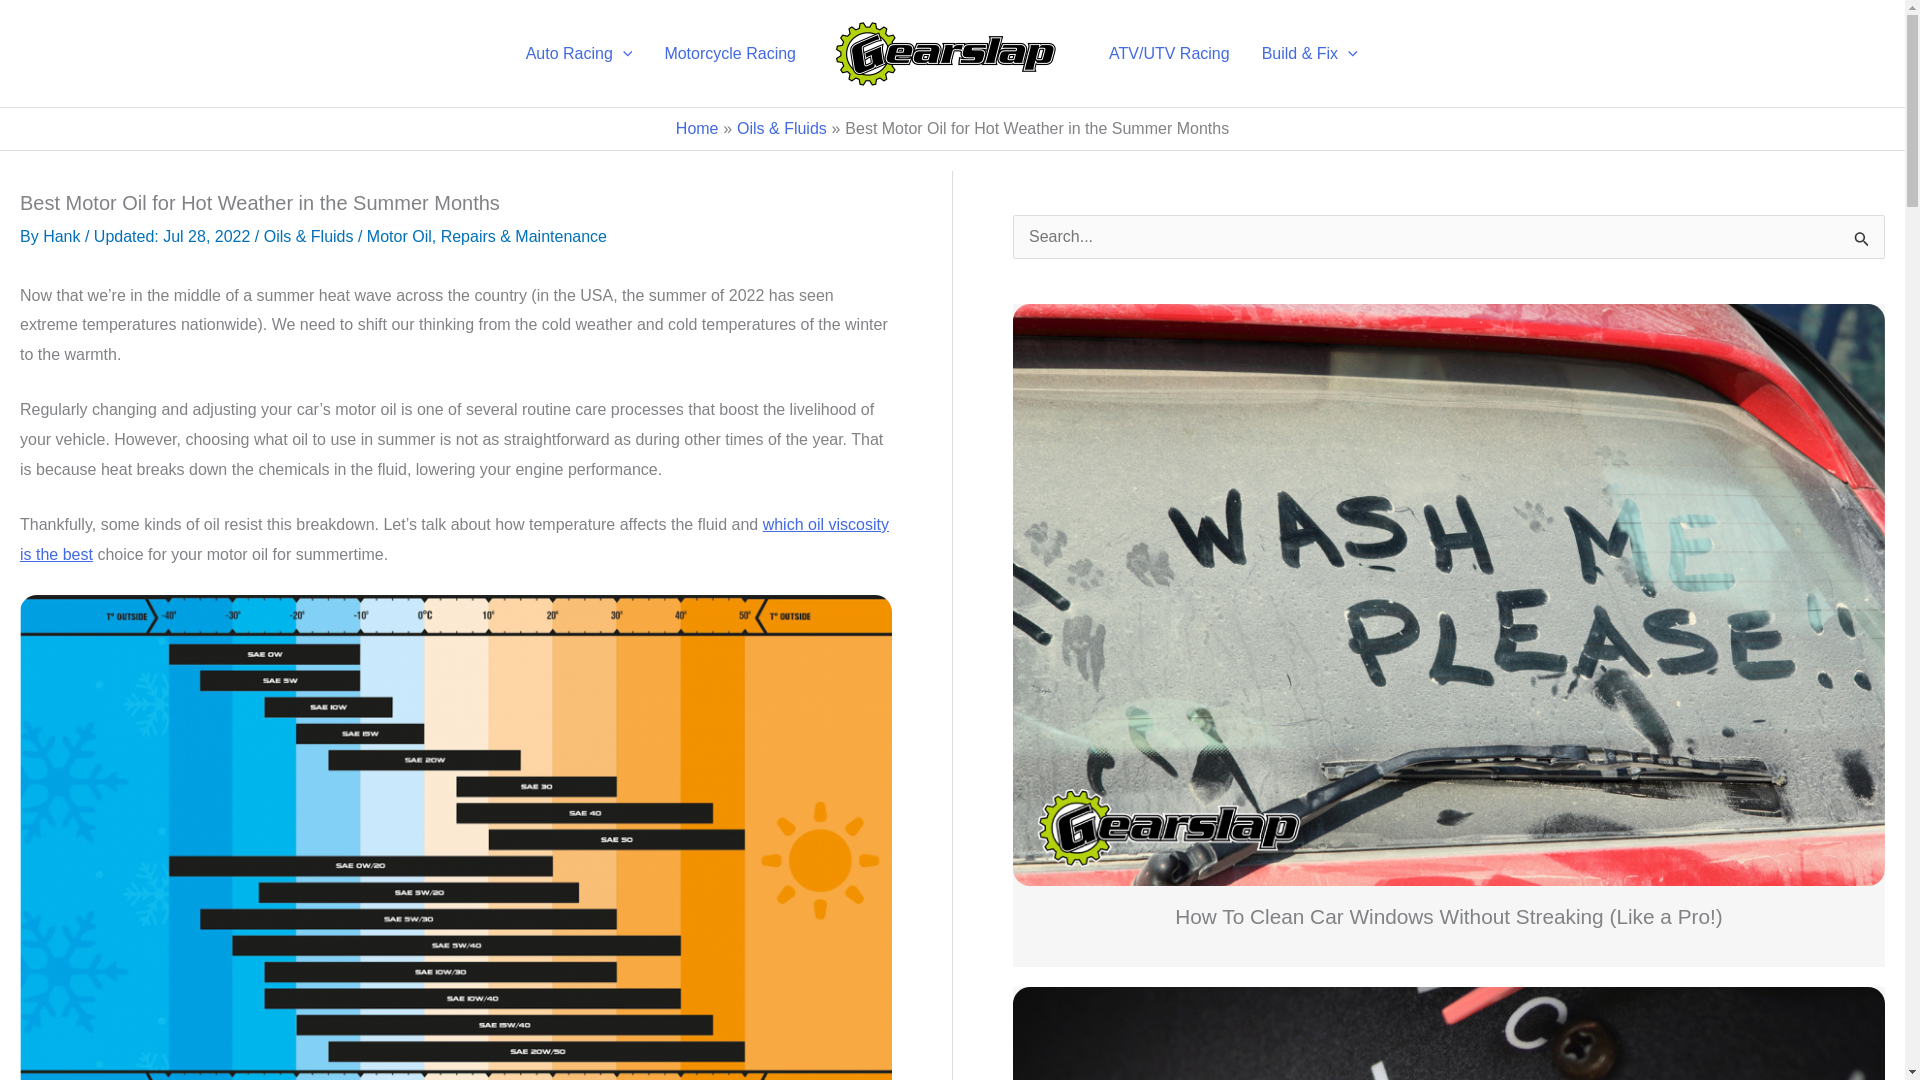  I want to click on Motorcycle Racing, so click(730, 52).